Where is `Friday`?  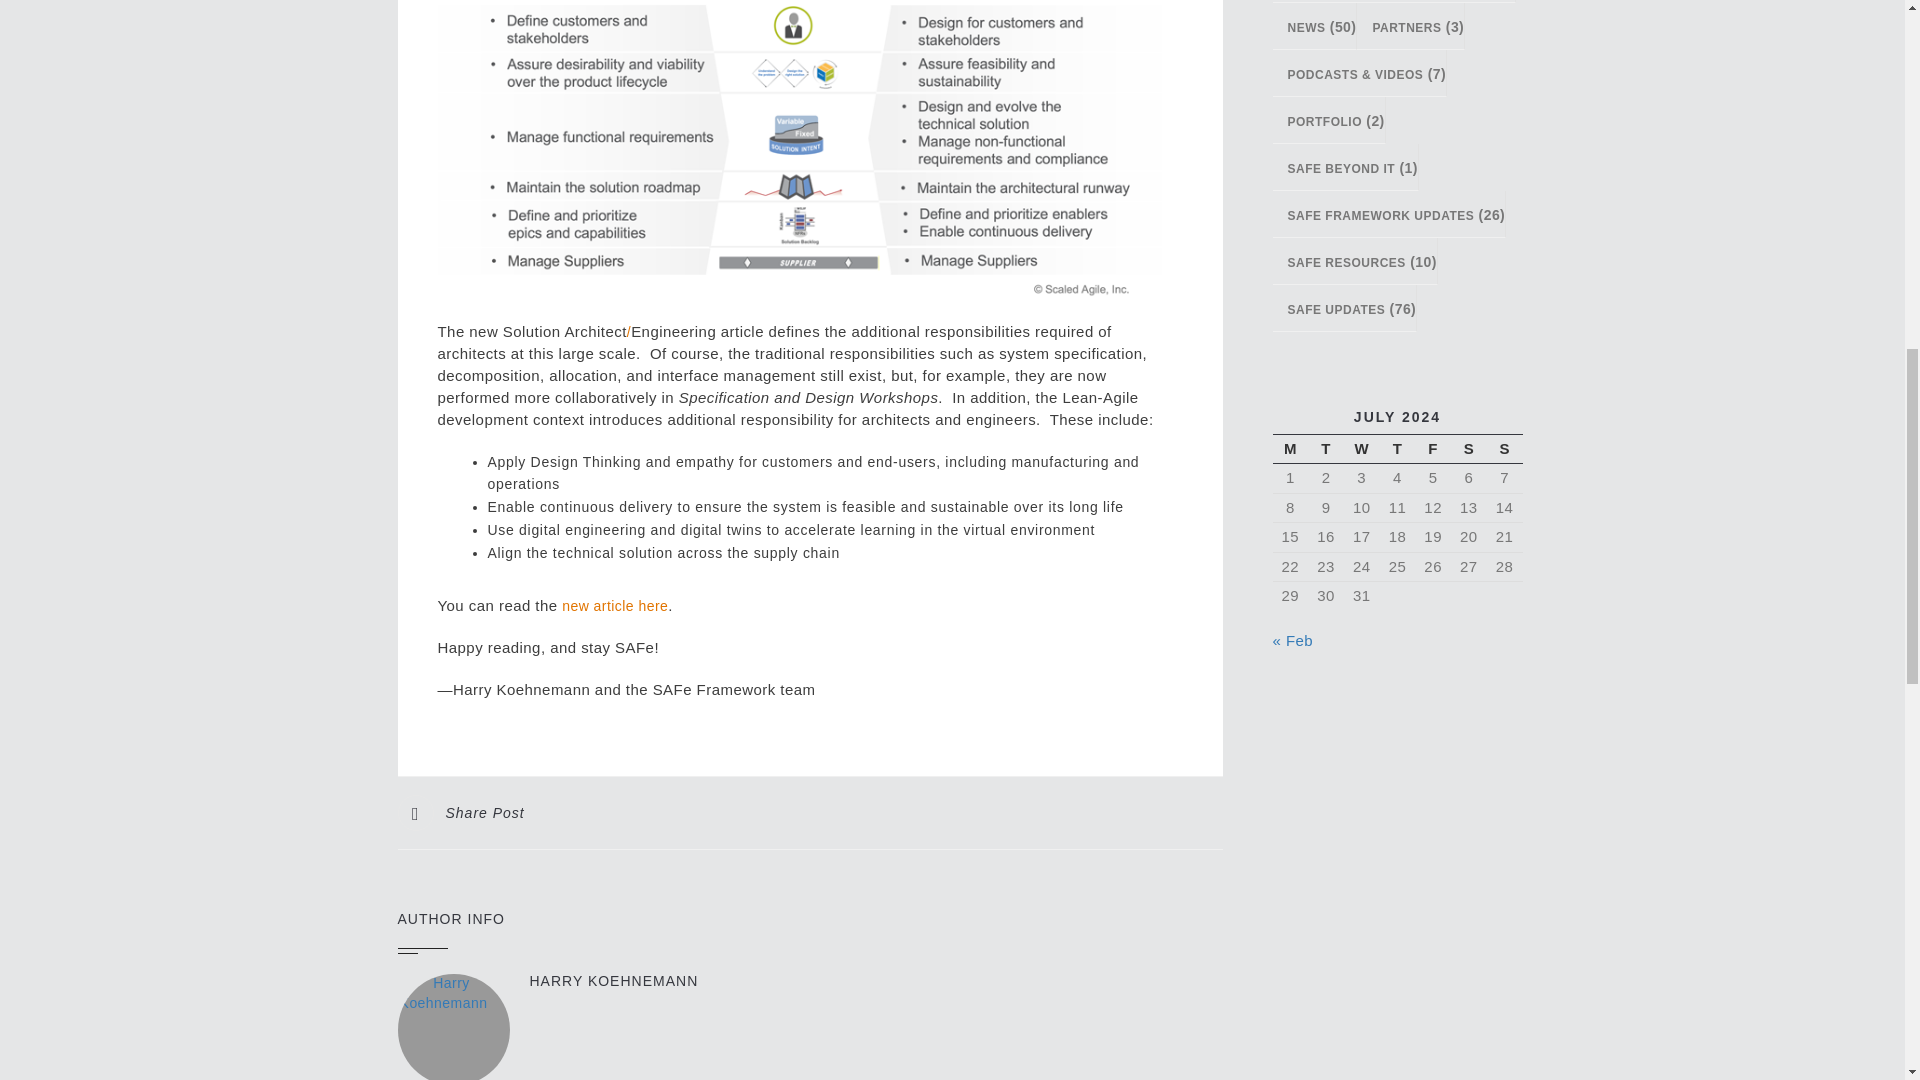 Friday is located at coordinates (1433, 450).